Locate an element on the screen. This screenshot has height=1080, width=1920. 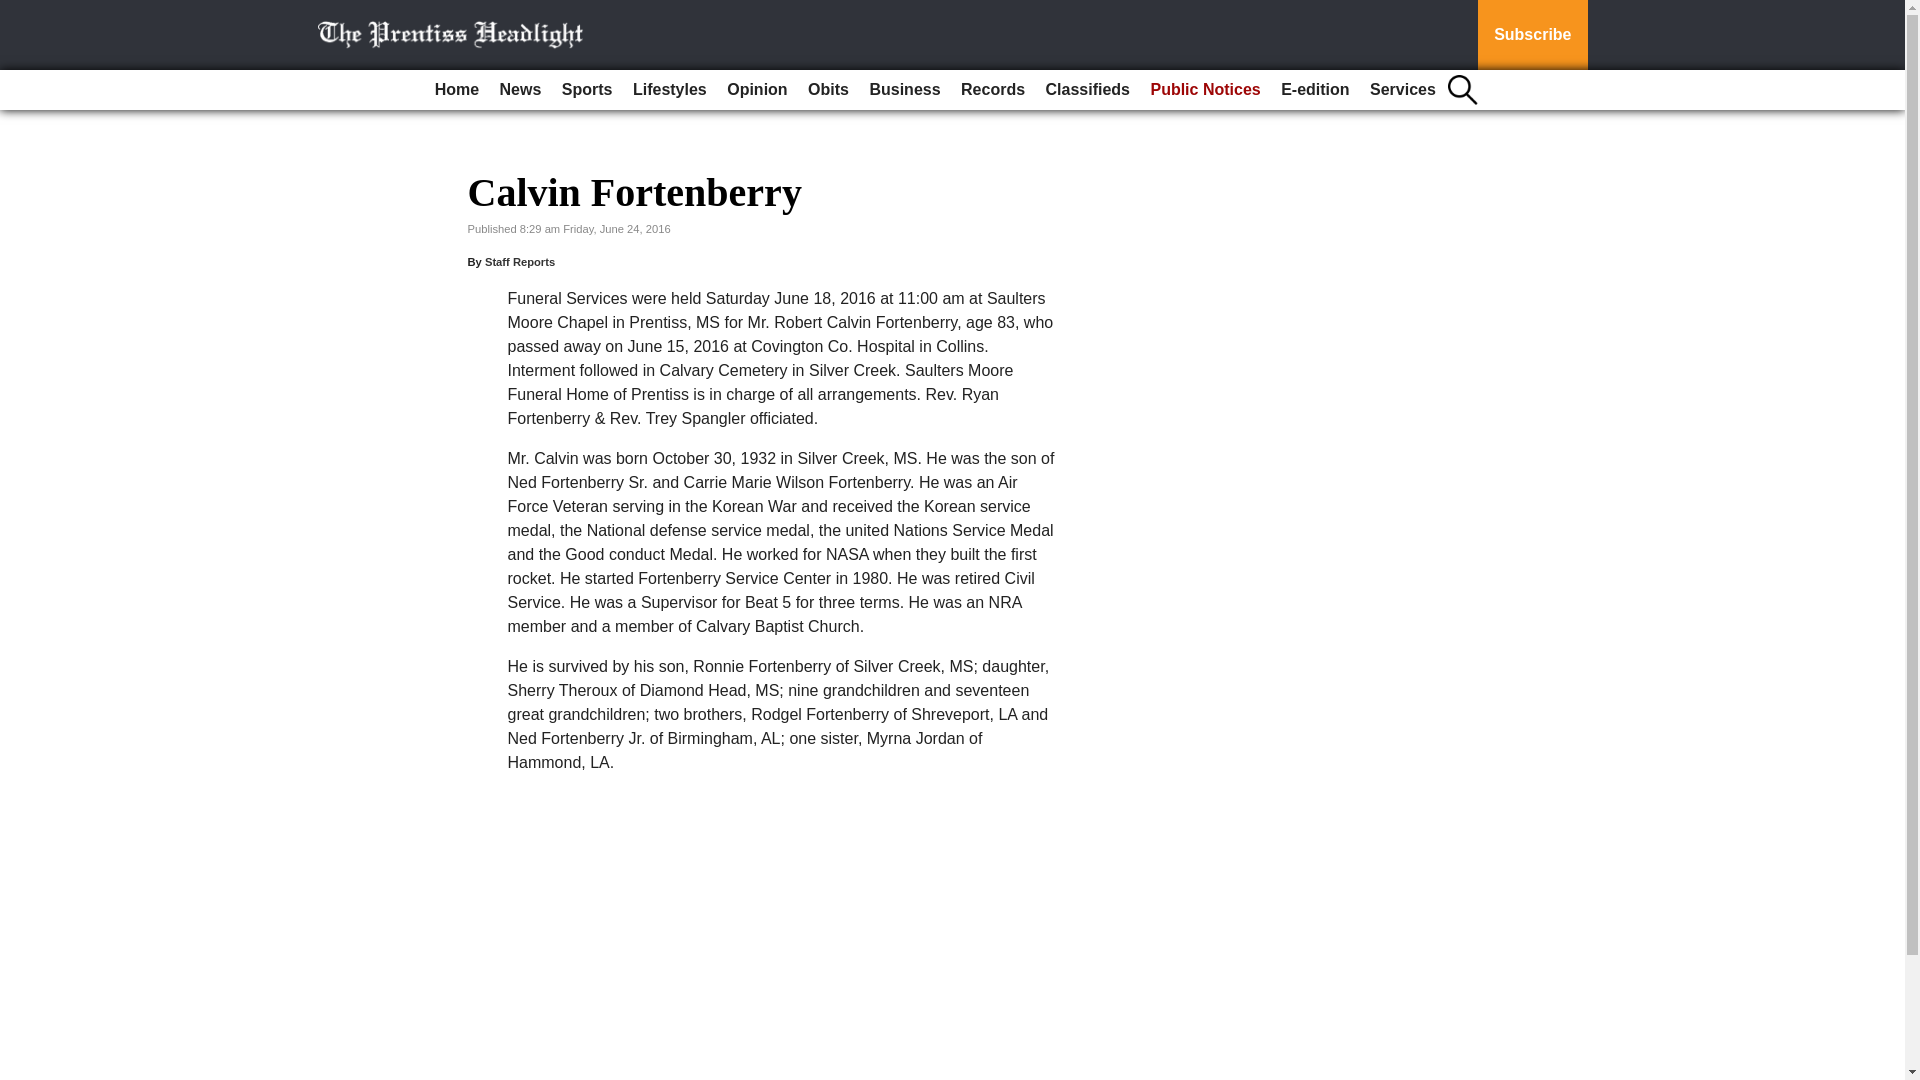
Lifestyles is located at coordinates (670, 90).